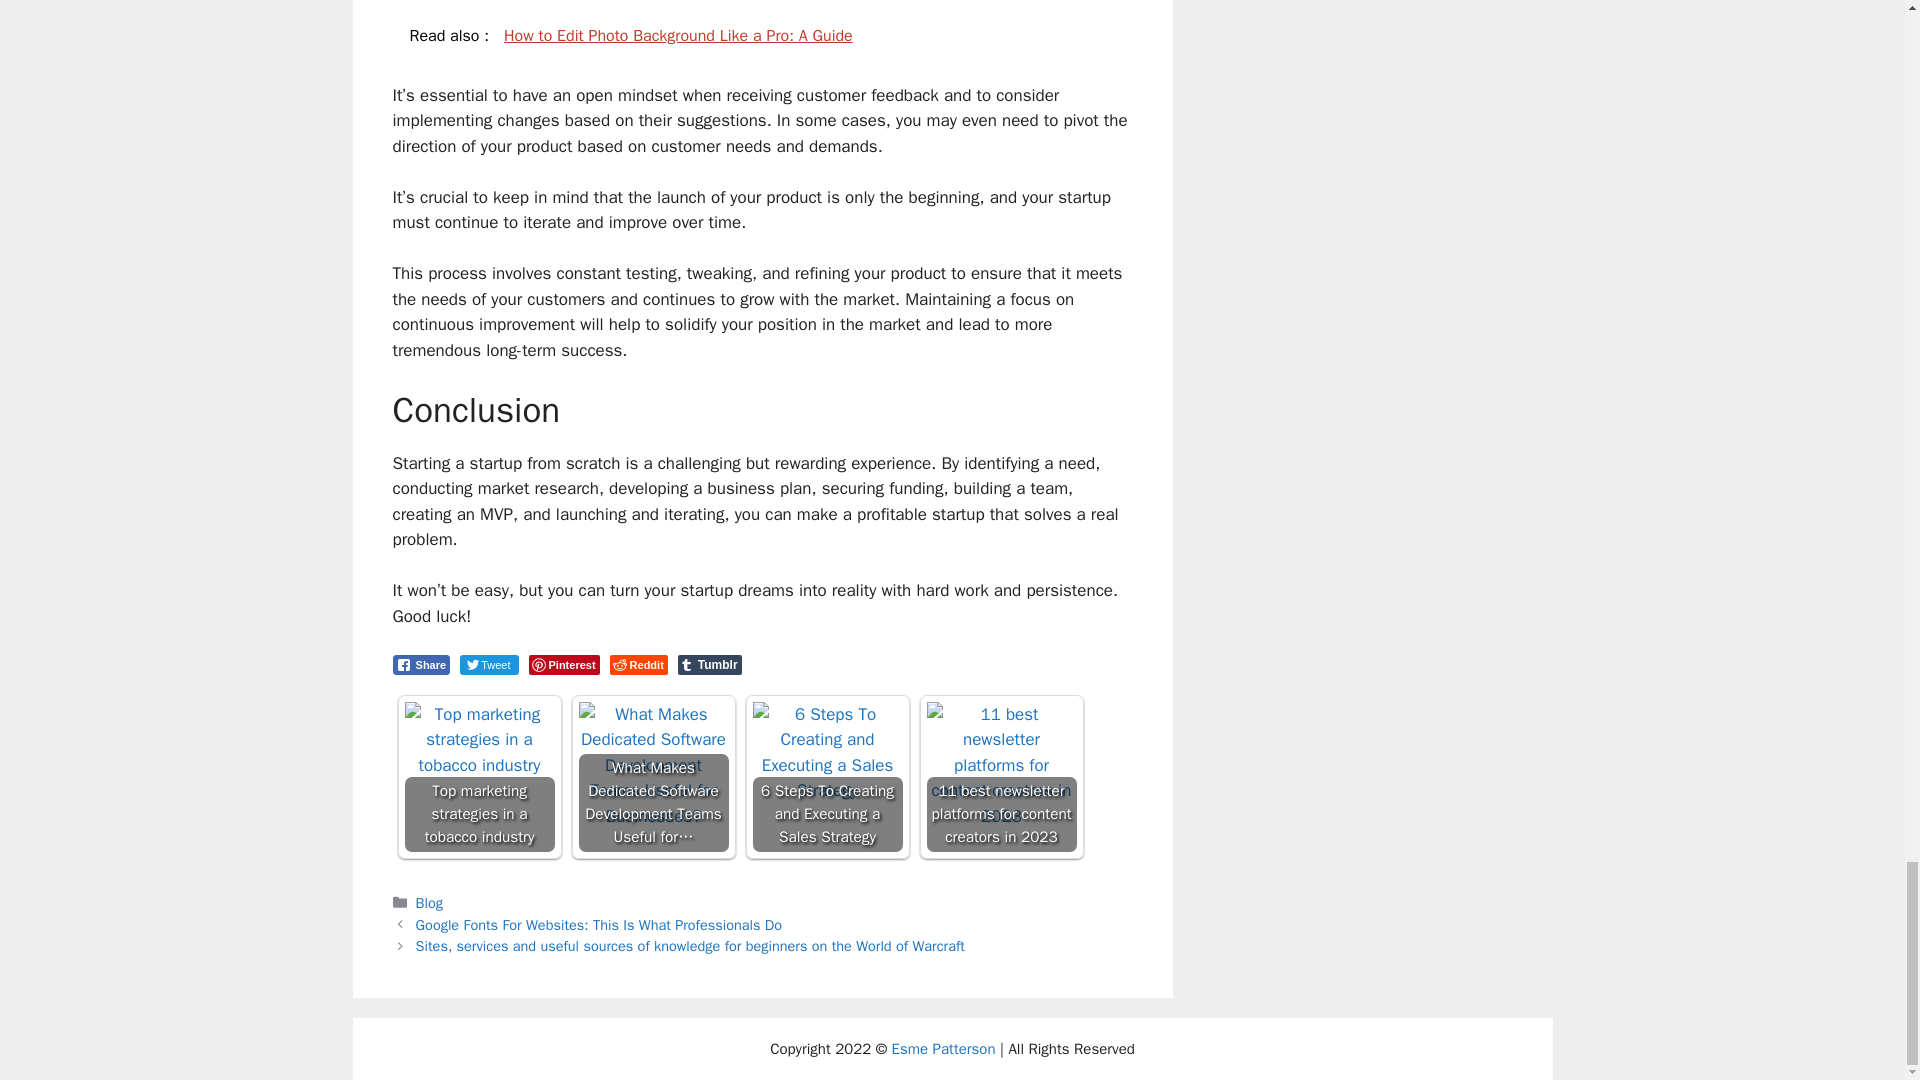  What do you see at coordinates (827, 777) in the screenshot?
I see `6 Steps To Creating and Executing a Sales Strategy` at bounding box center [827, 777].